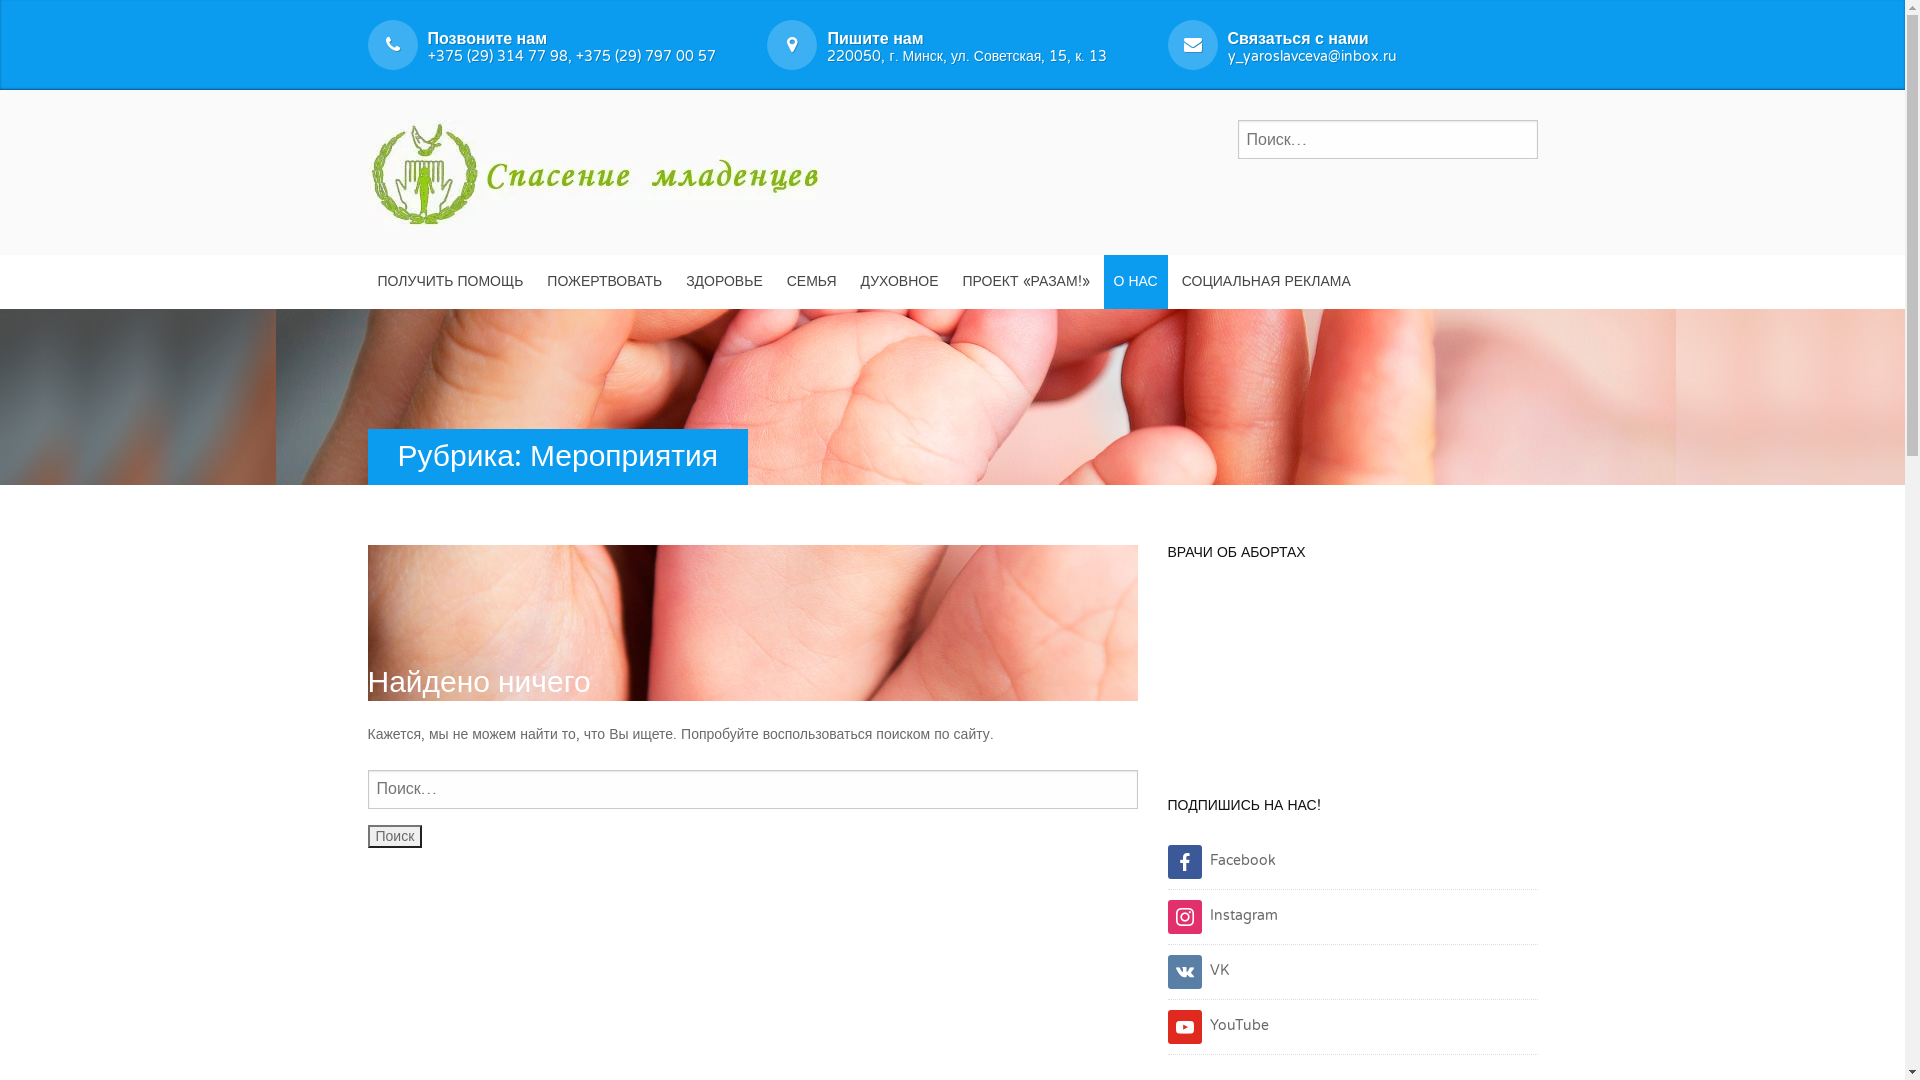 The width and height of the screenshot is (1920, 1080). Describe the element at coordinates (1353, 667) in the screenshot. I see `YouTube video player` at that location.